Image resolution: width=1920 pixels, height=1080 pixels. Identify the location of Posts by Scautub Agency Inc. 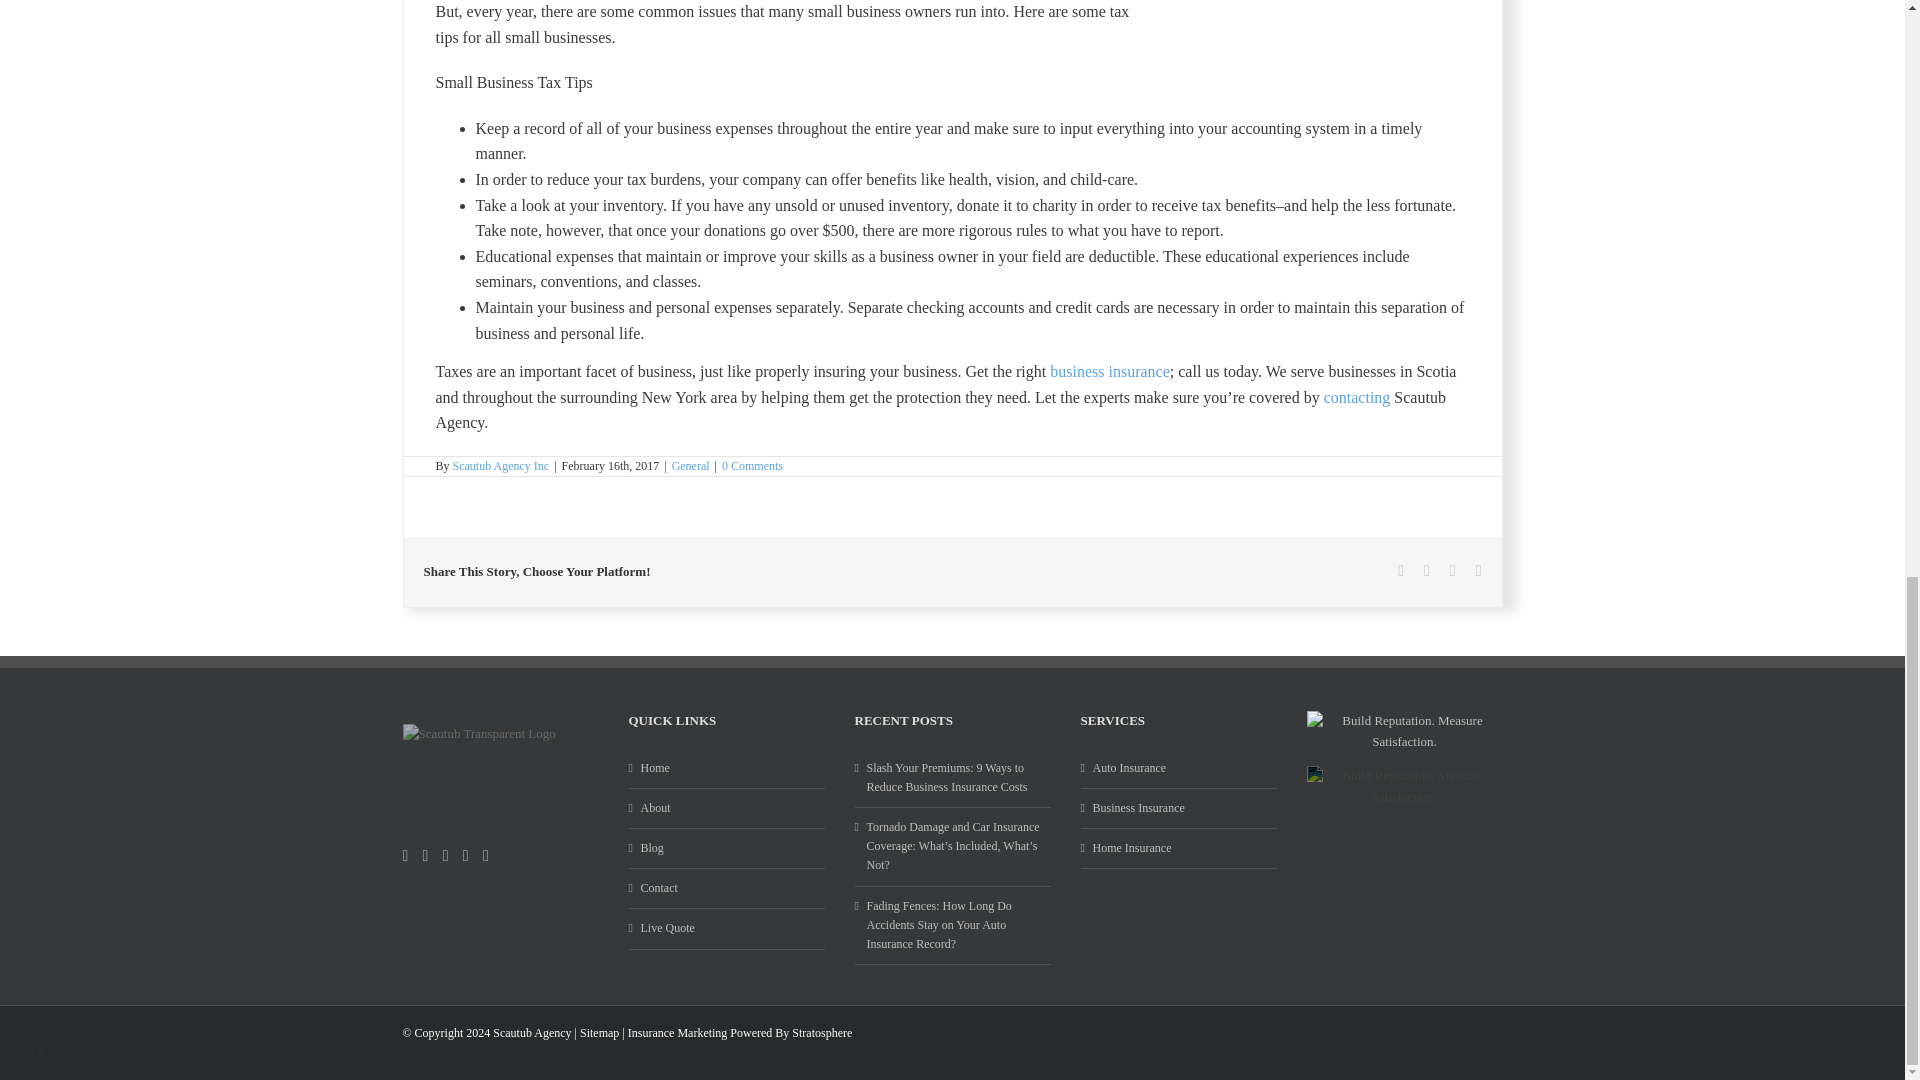
(501, 466).